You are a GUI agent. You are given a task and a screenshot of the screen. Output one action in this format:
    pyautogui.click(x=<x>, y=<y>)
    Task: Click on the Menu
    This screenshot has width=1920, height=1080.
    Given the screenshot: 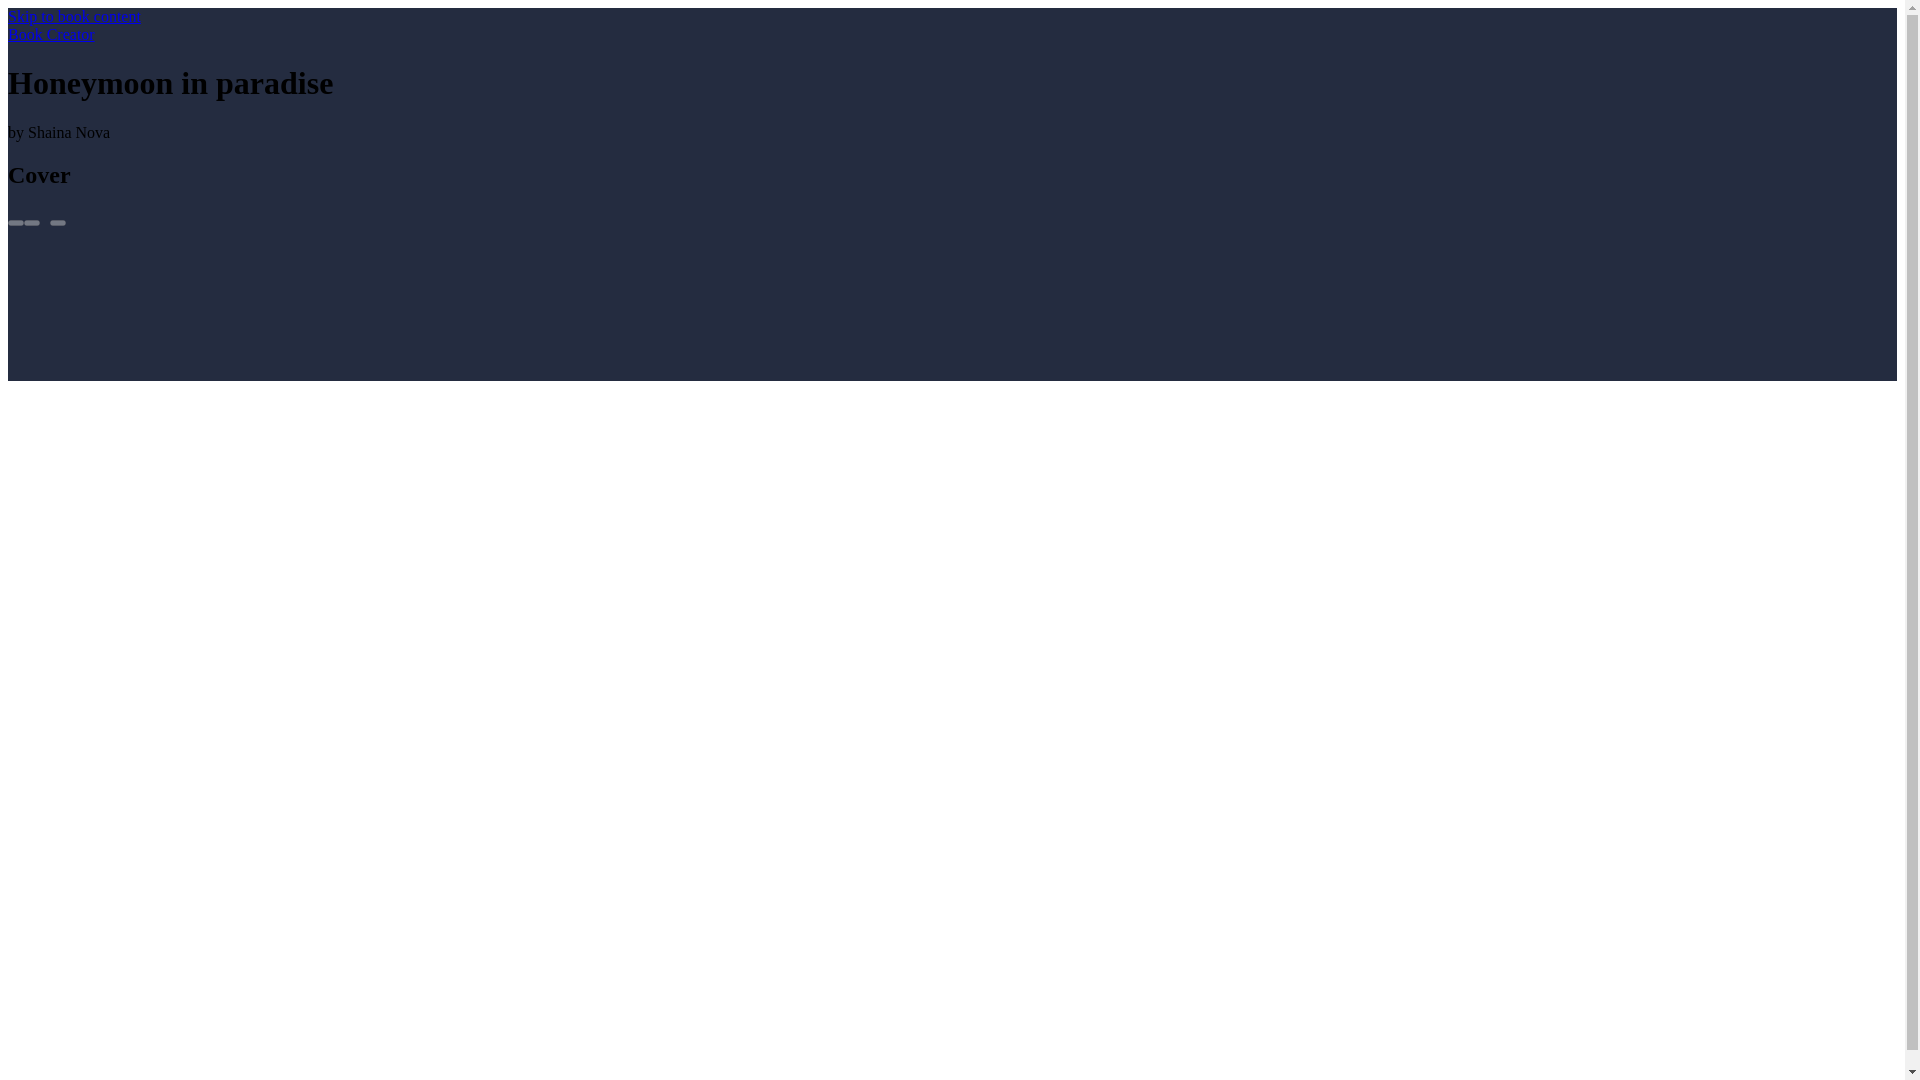 What is the action you would take?
    pyautogui.click(x=57, y=222)
    